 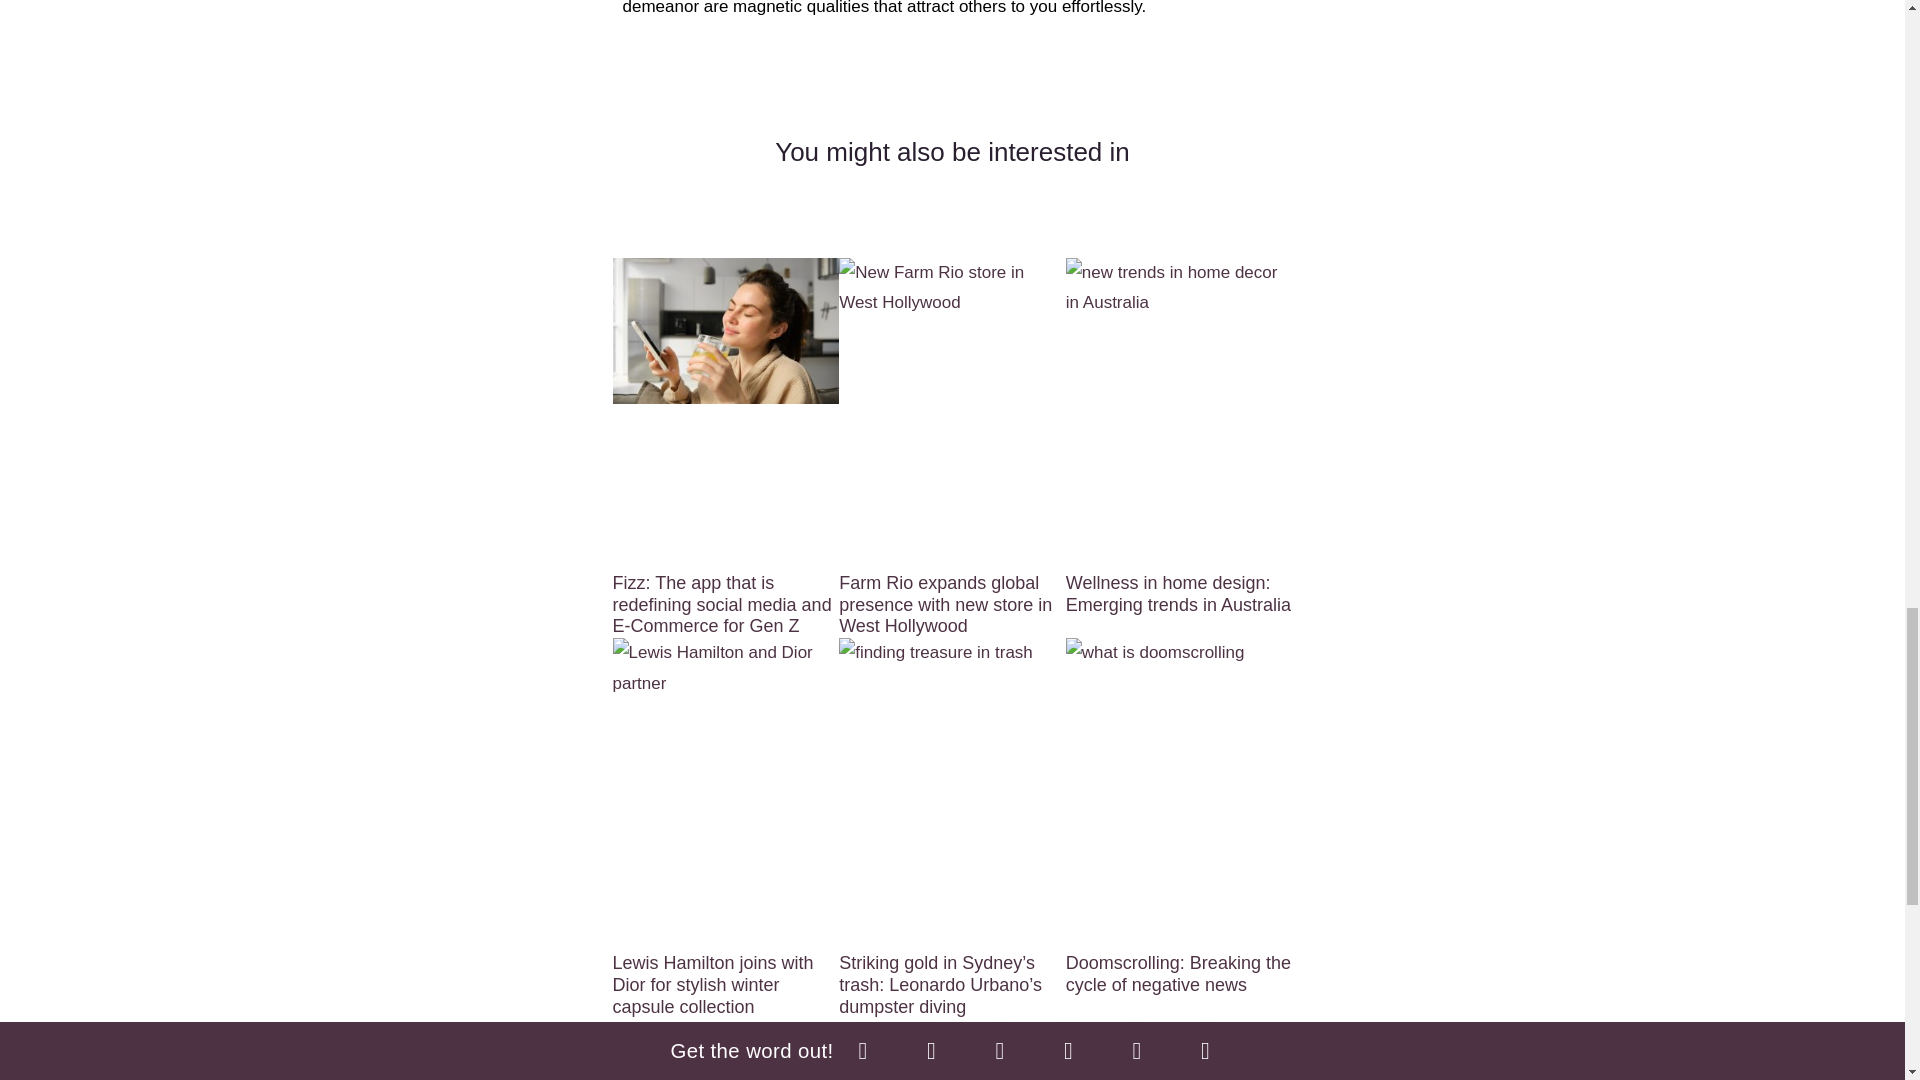 I want to click on Doomscrolling: Breaking the cycle of negative news, so click(x=1178, y=973).